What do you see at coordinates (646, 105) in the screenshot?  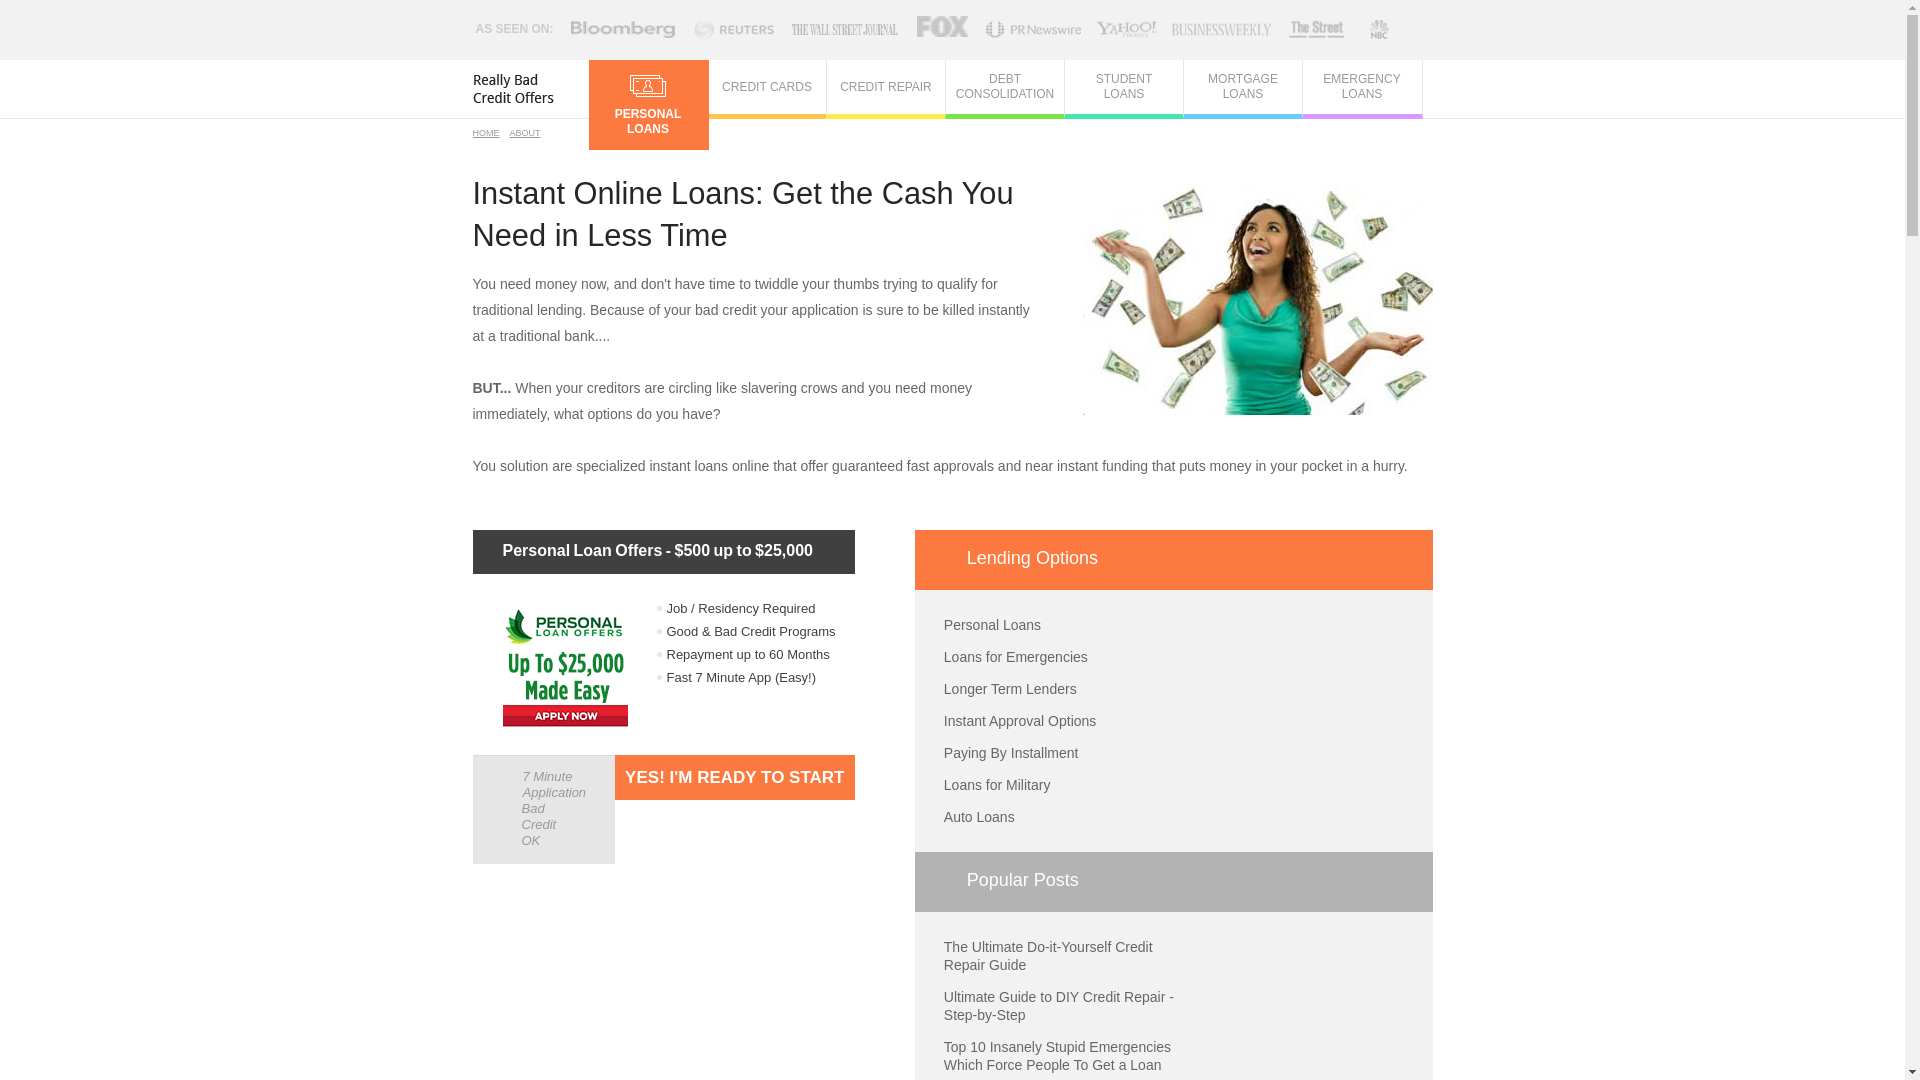 I see `PERSONAL LOANS` at bounding box center [646, 105].